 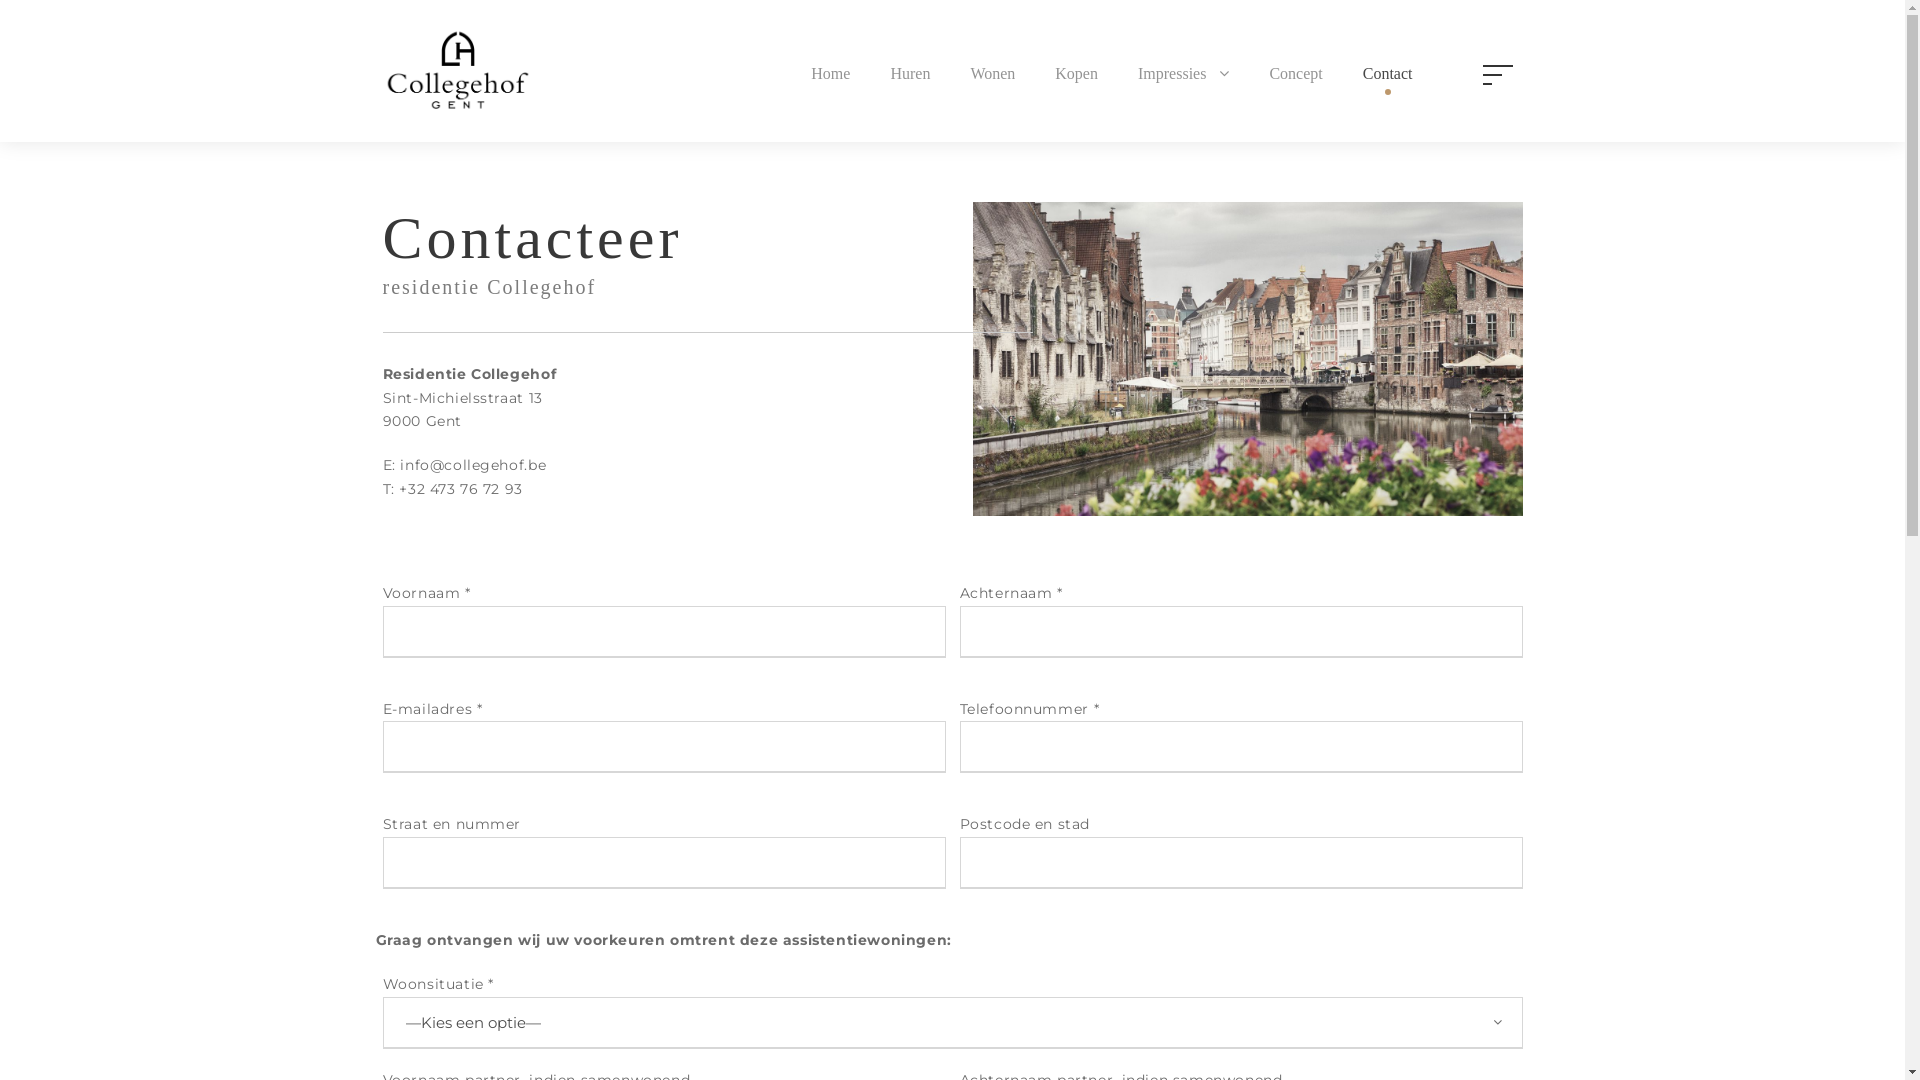 What do you see at coordinates (1184, 77) in the screenshot?
I see `Impressies` at bounding box center [1184, 77].